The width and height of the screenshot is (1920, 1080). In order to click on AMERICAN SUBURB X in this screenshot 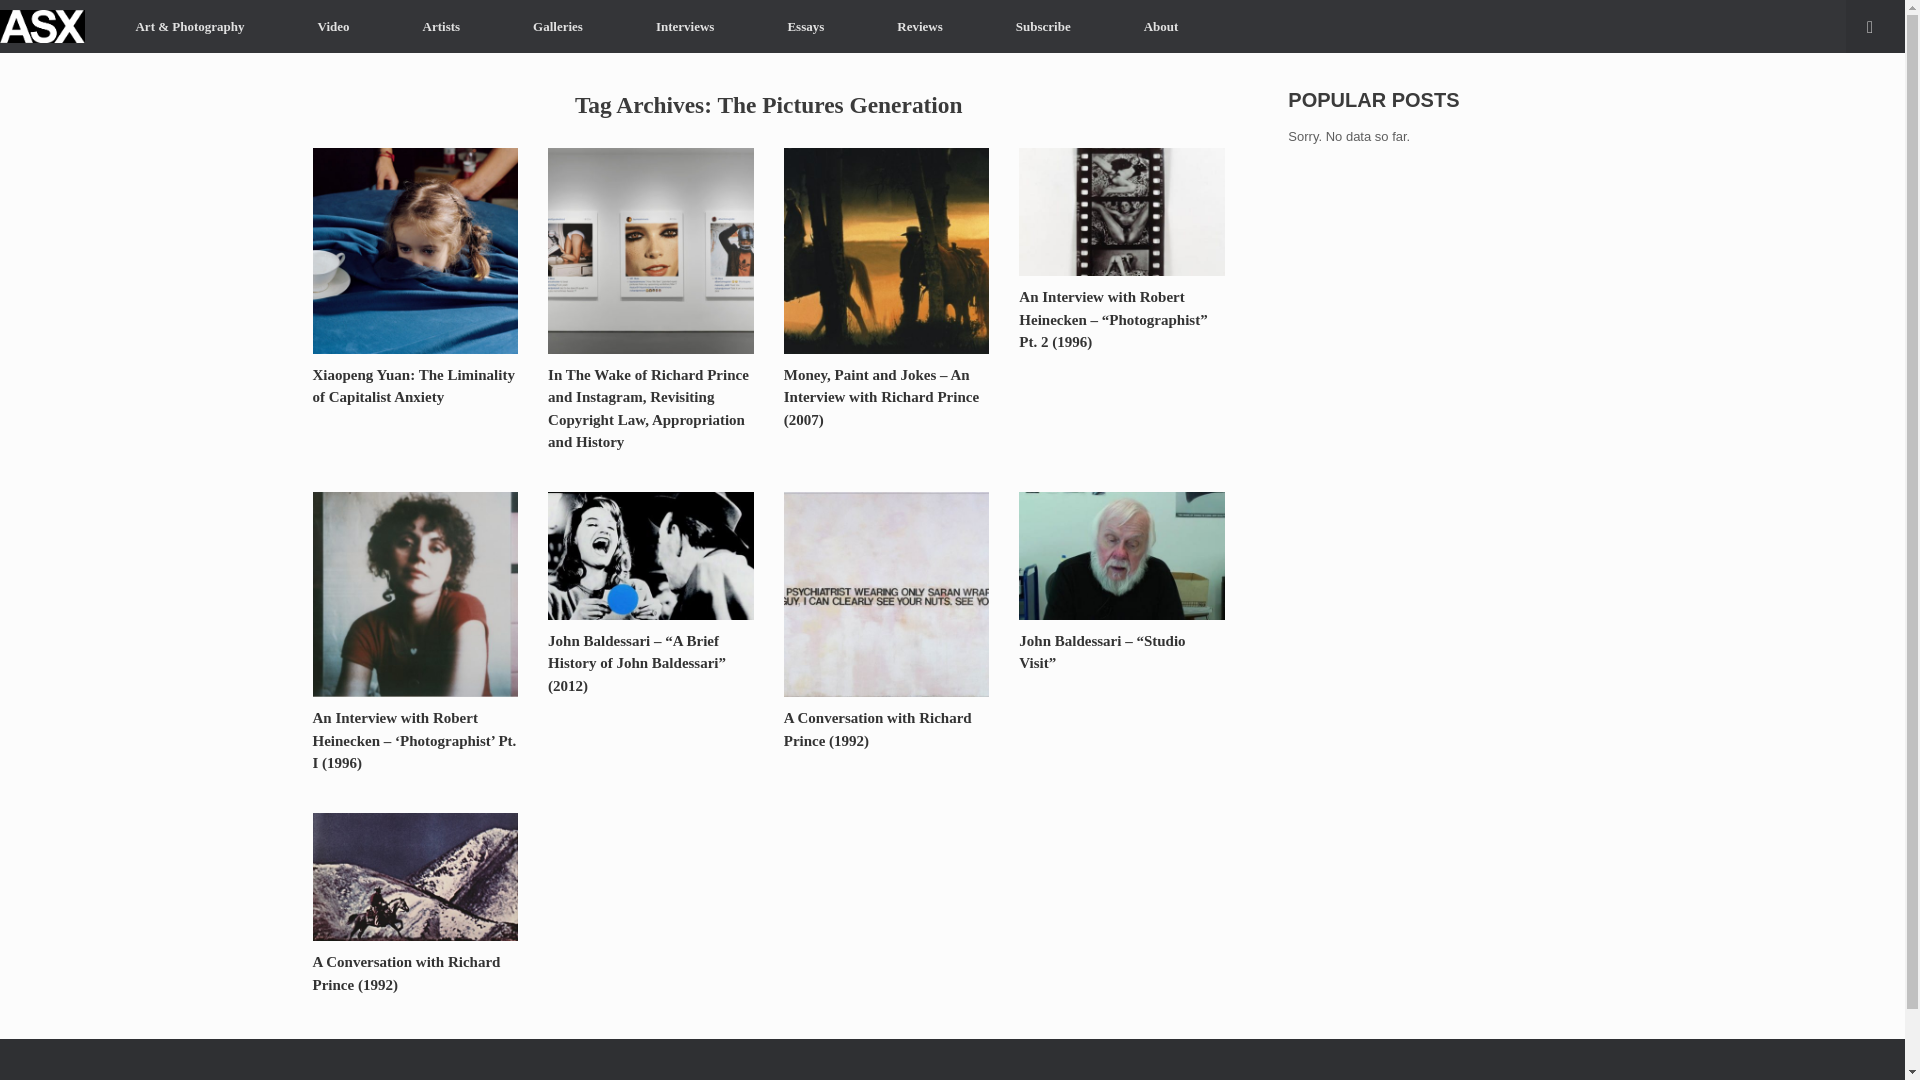, I will do `click(42, 26)`.